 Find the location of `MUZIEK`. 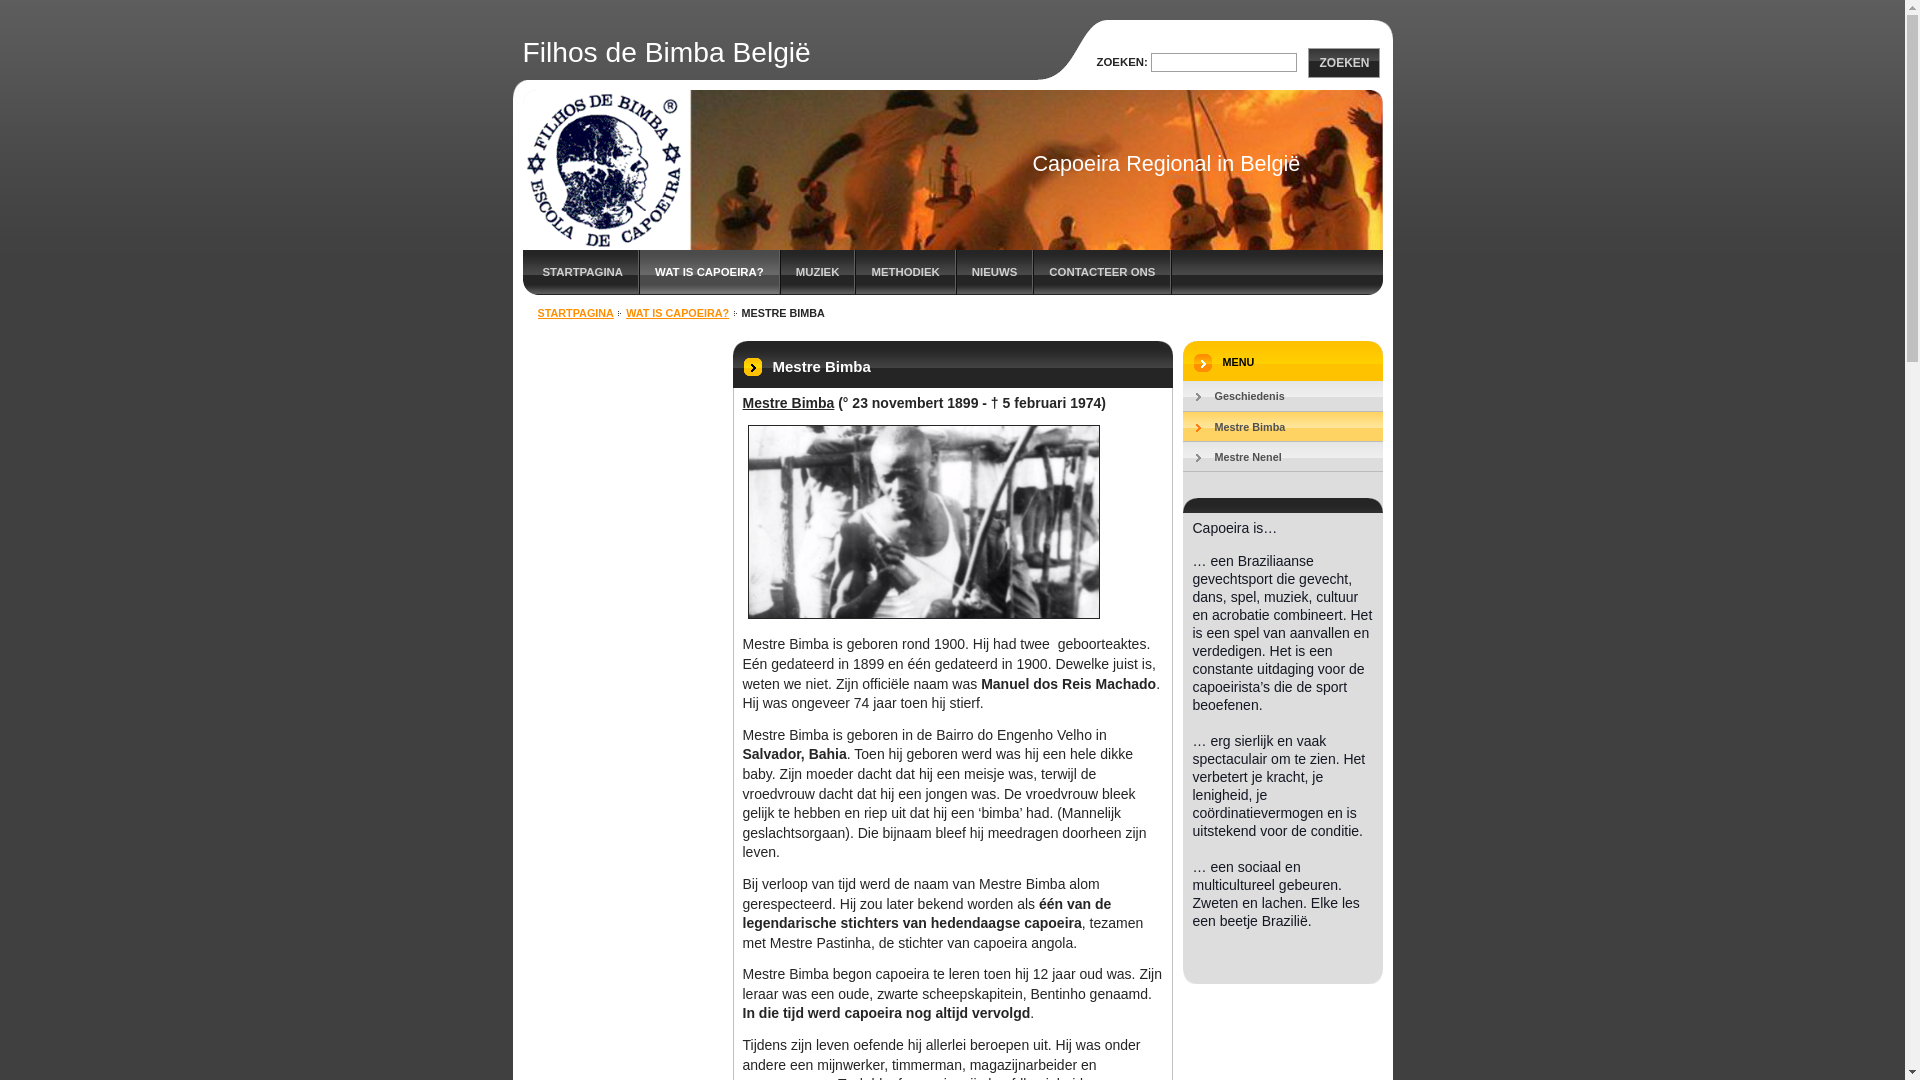

MUZIEK is located at coordinates (818, 272).